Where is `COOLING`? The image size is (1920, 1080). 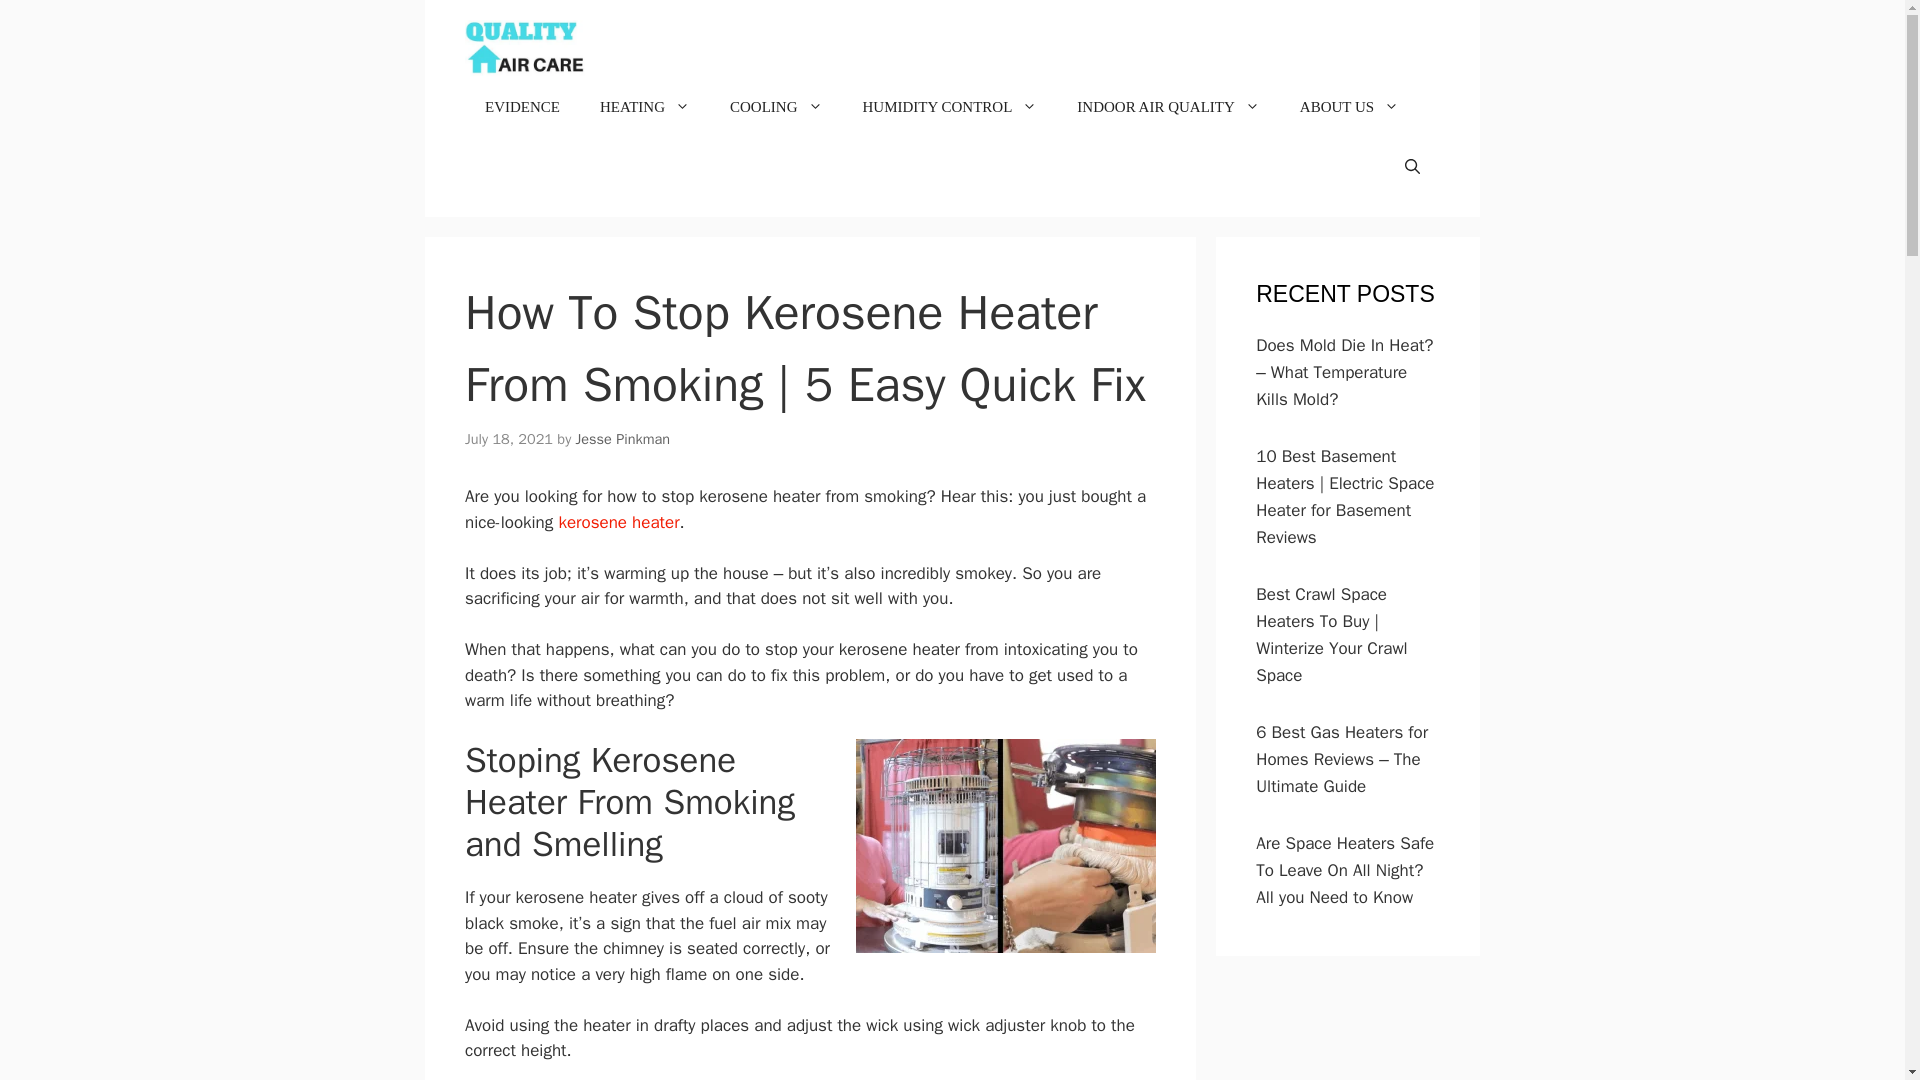 COOLING is located at coordinates (776, 106).